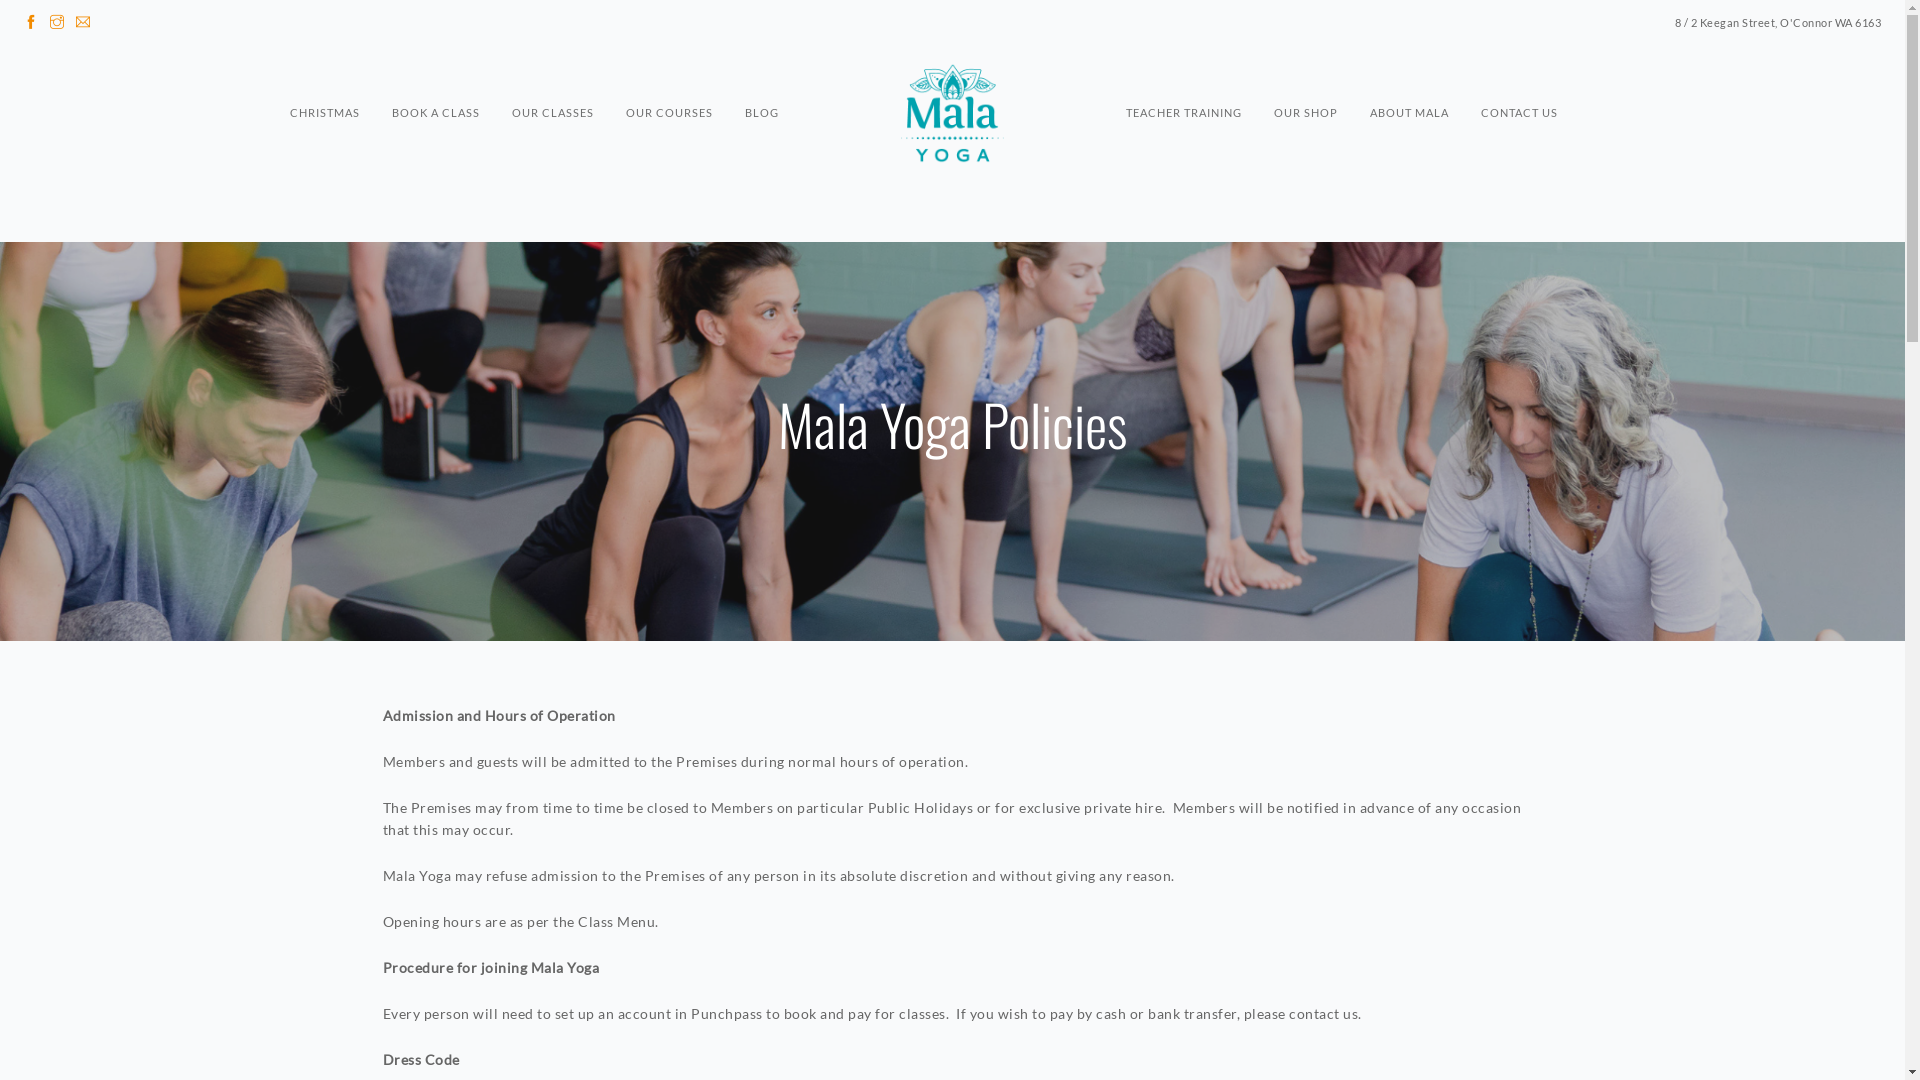 This screenshot has height=1080, width=1920. What do you see at coordinates (325, 76) in the screenshot?
I see `CHRISTMAS` at bounding box center [325, 76].